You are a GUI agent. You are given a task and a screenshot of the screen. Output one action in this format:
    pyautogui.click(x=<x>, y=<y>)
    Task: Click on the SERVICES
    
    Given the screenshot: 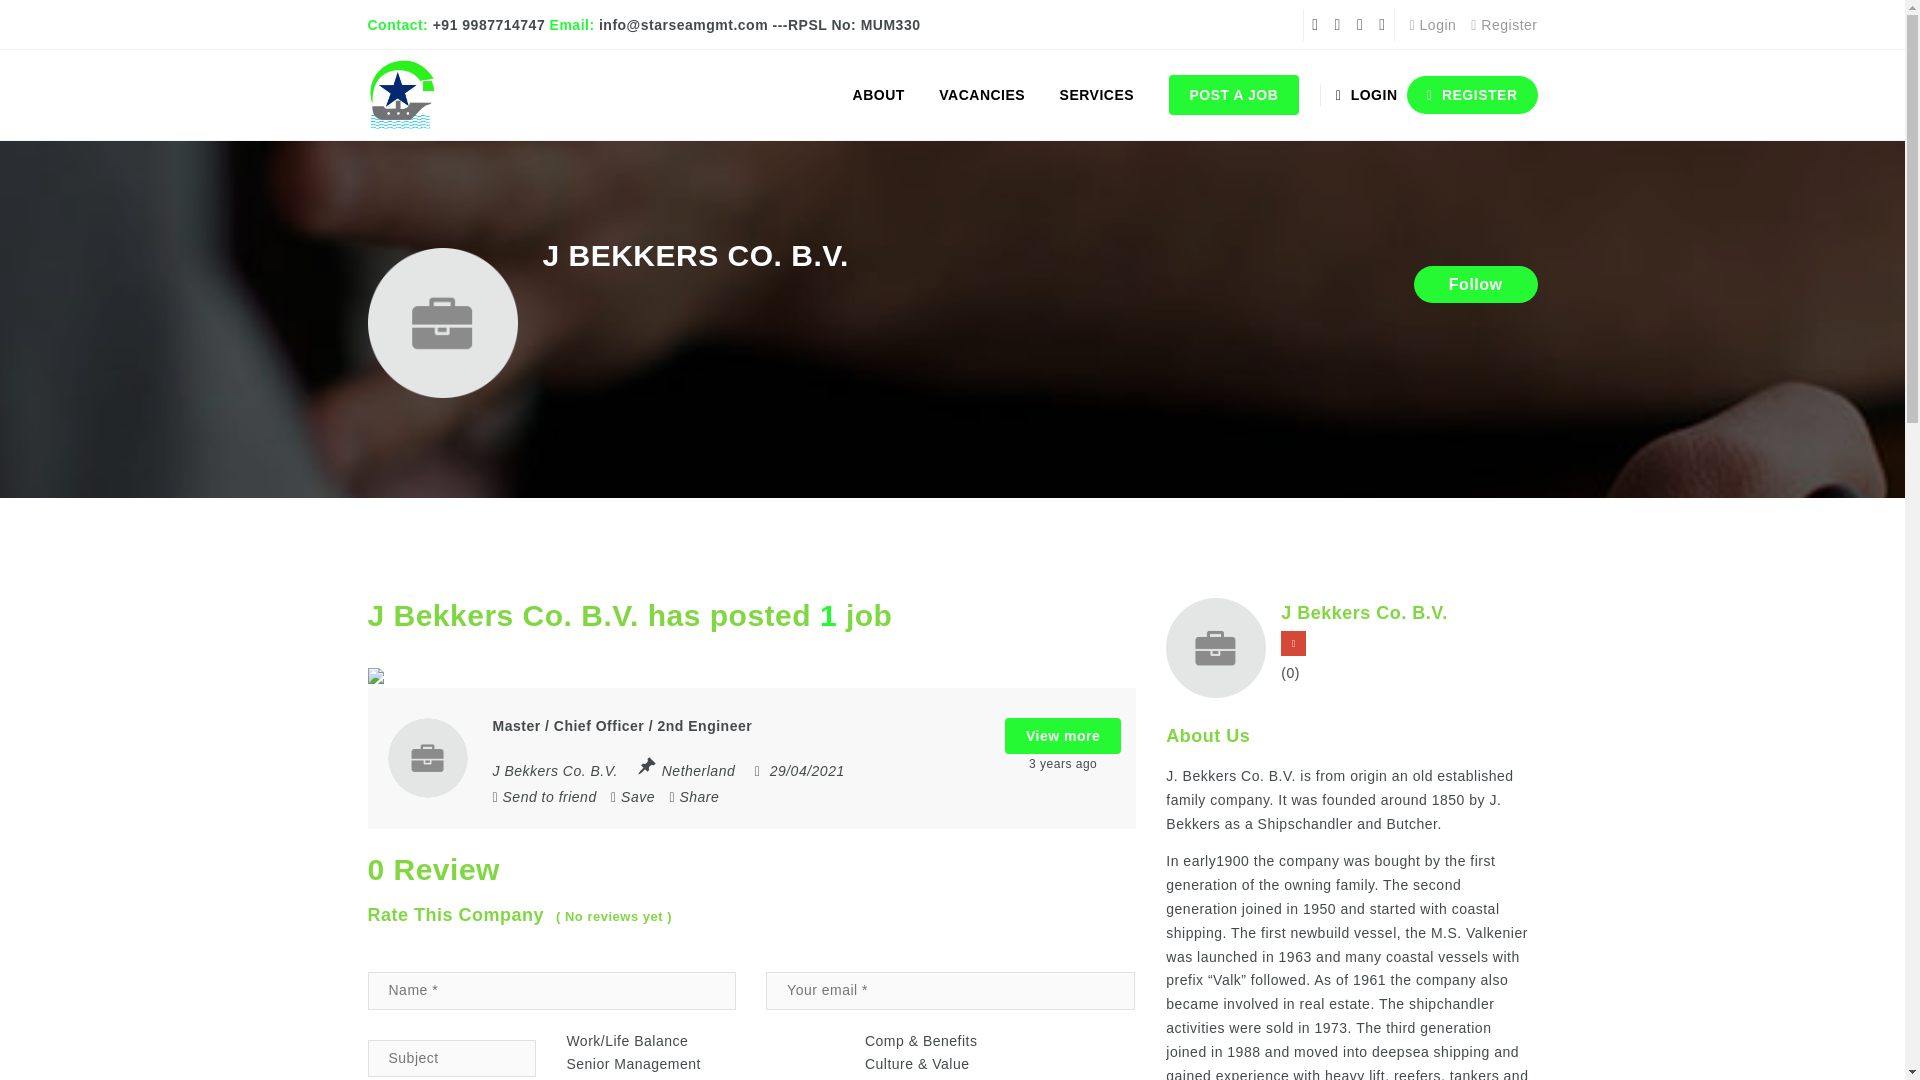 What is the action you would take?
    pyautogui.click(x=1097, y=94)
    